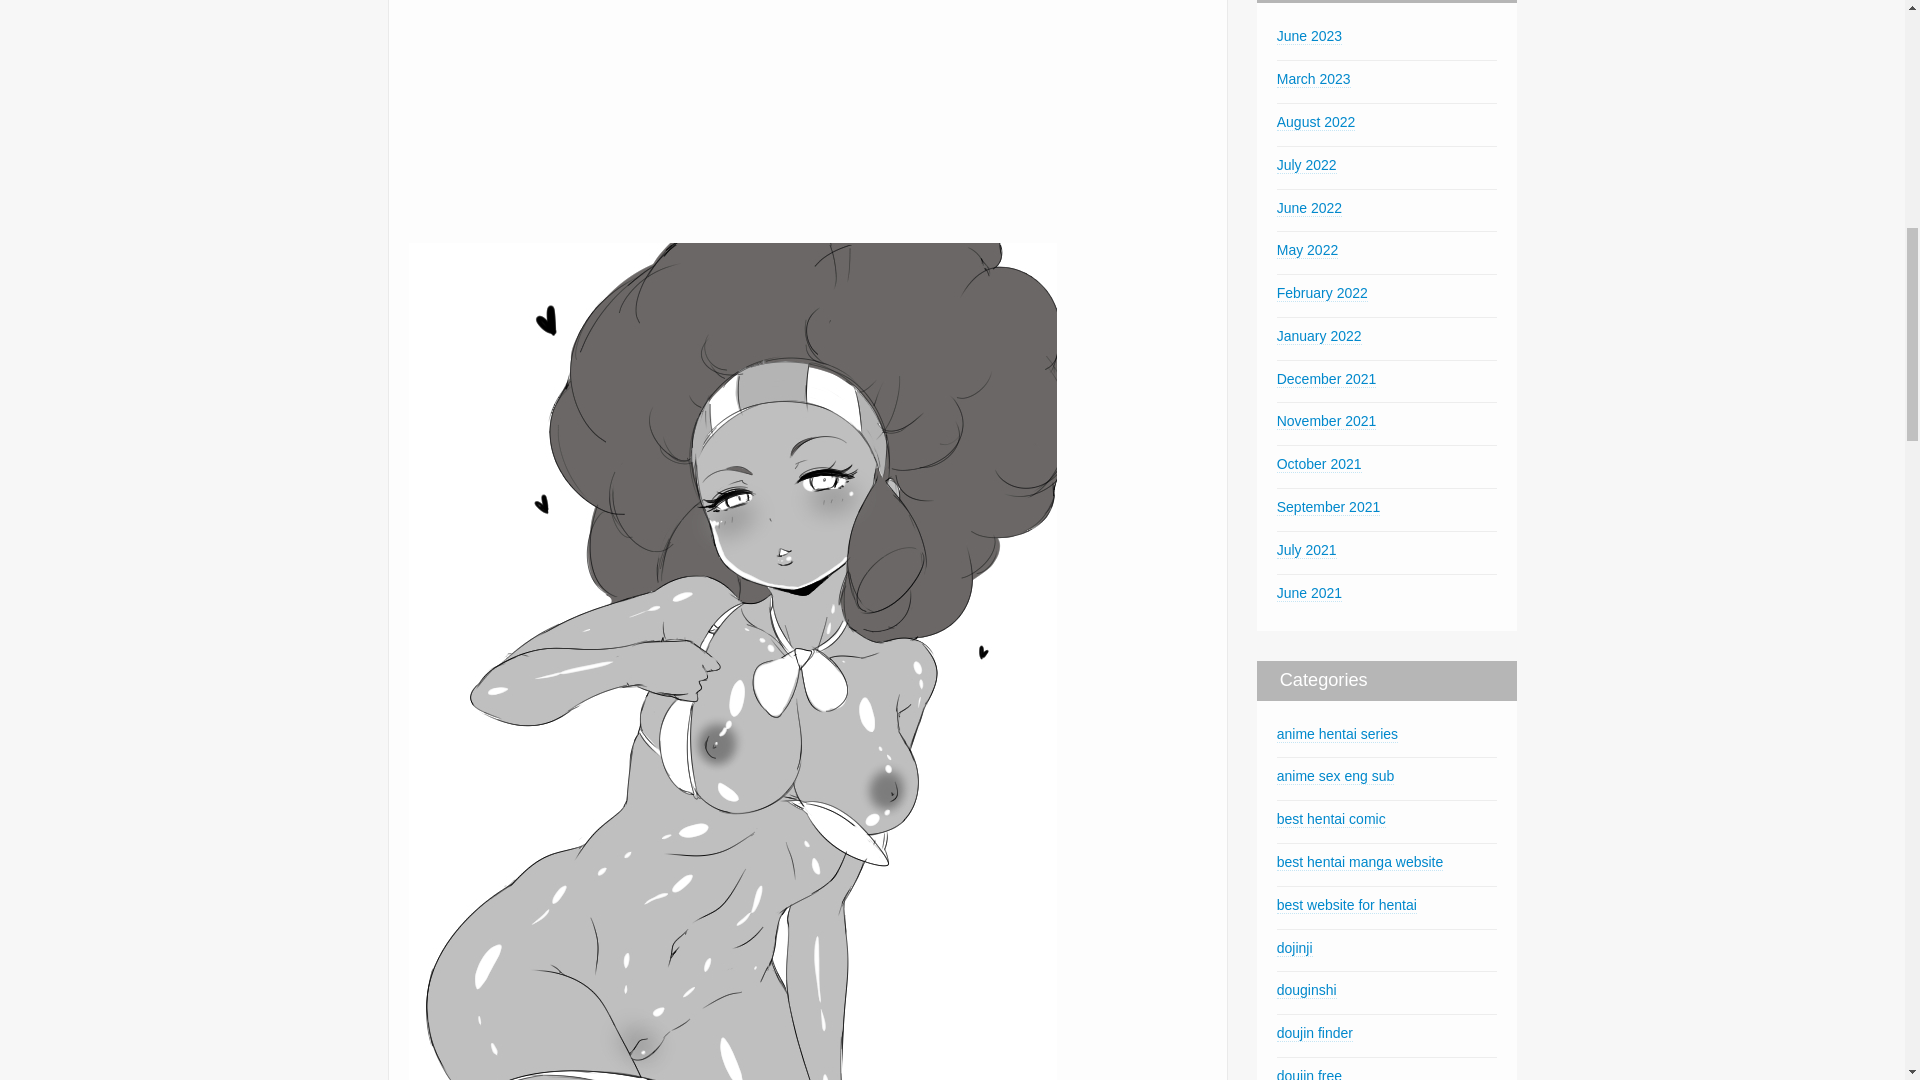 The height and width of the screenshot is (1080, 1920). What do you see at coordinates (1306, 164) in the screenshot?
I see `July 2022` at bounding box center [1306, 164].